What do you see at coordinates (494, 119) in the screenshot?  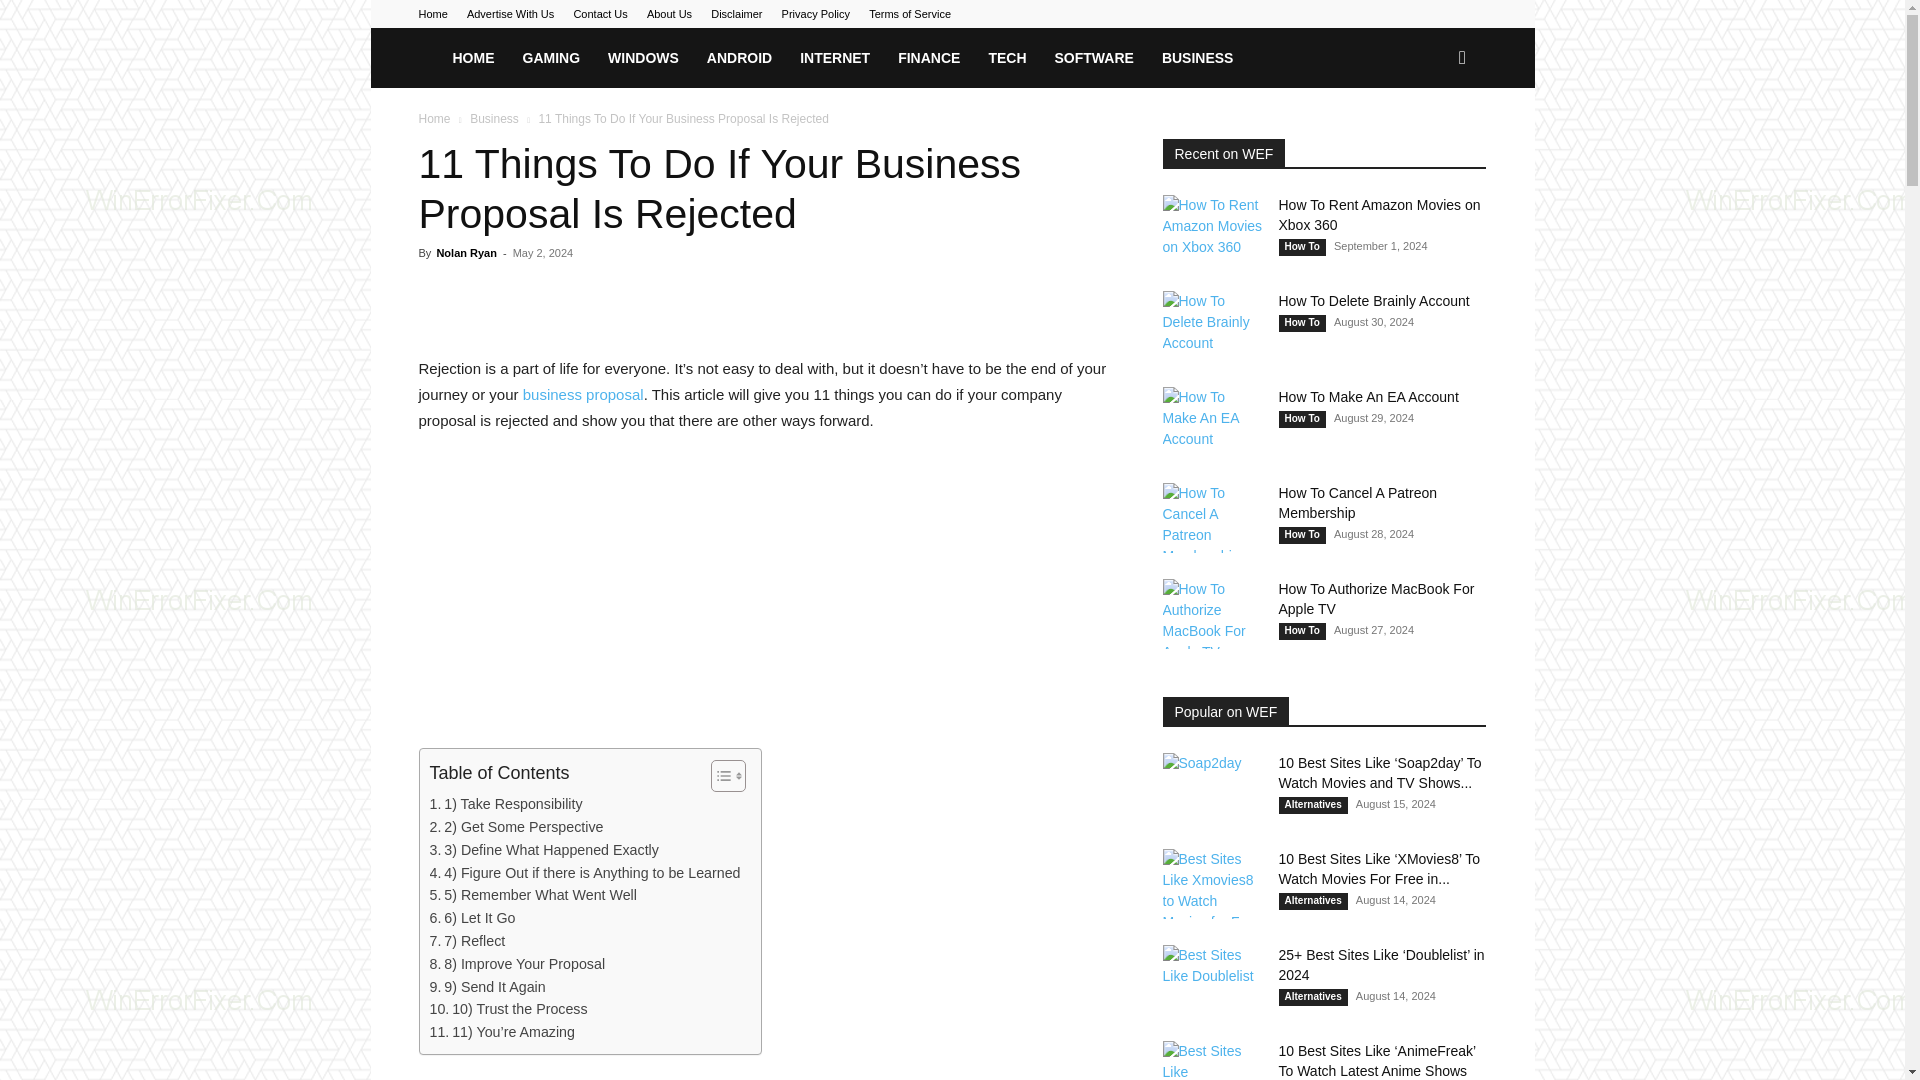 I see `Business` at bounding box center [494, 119].